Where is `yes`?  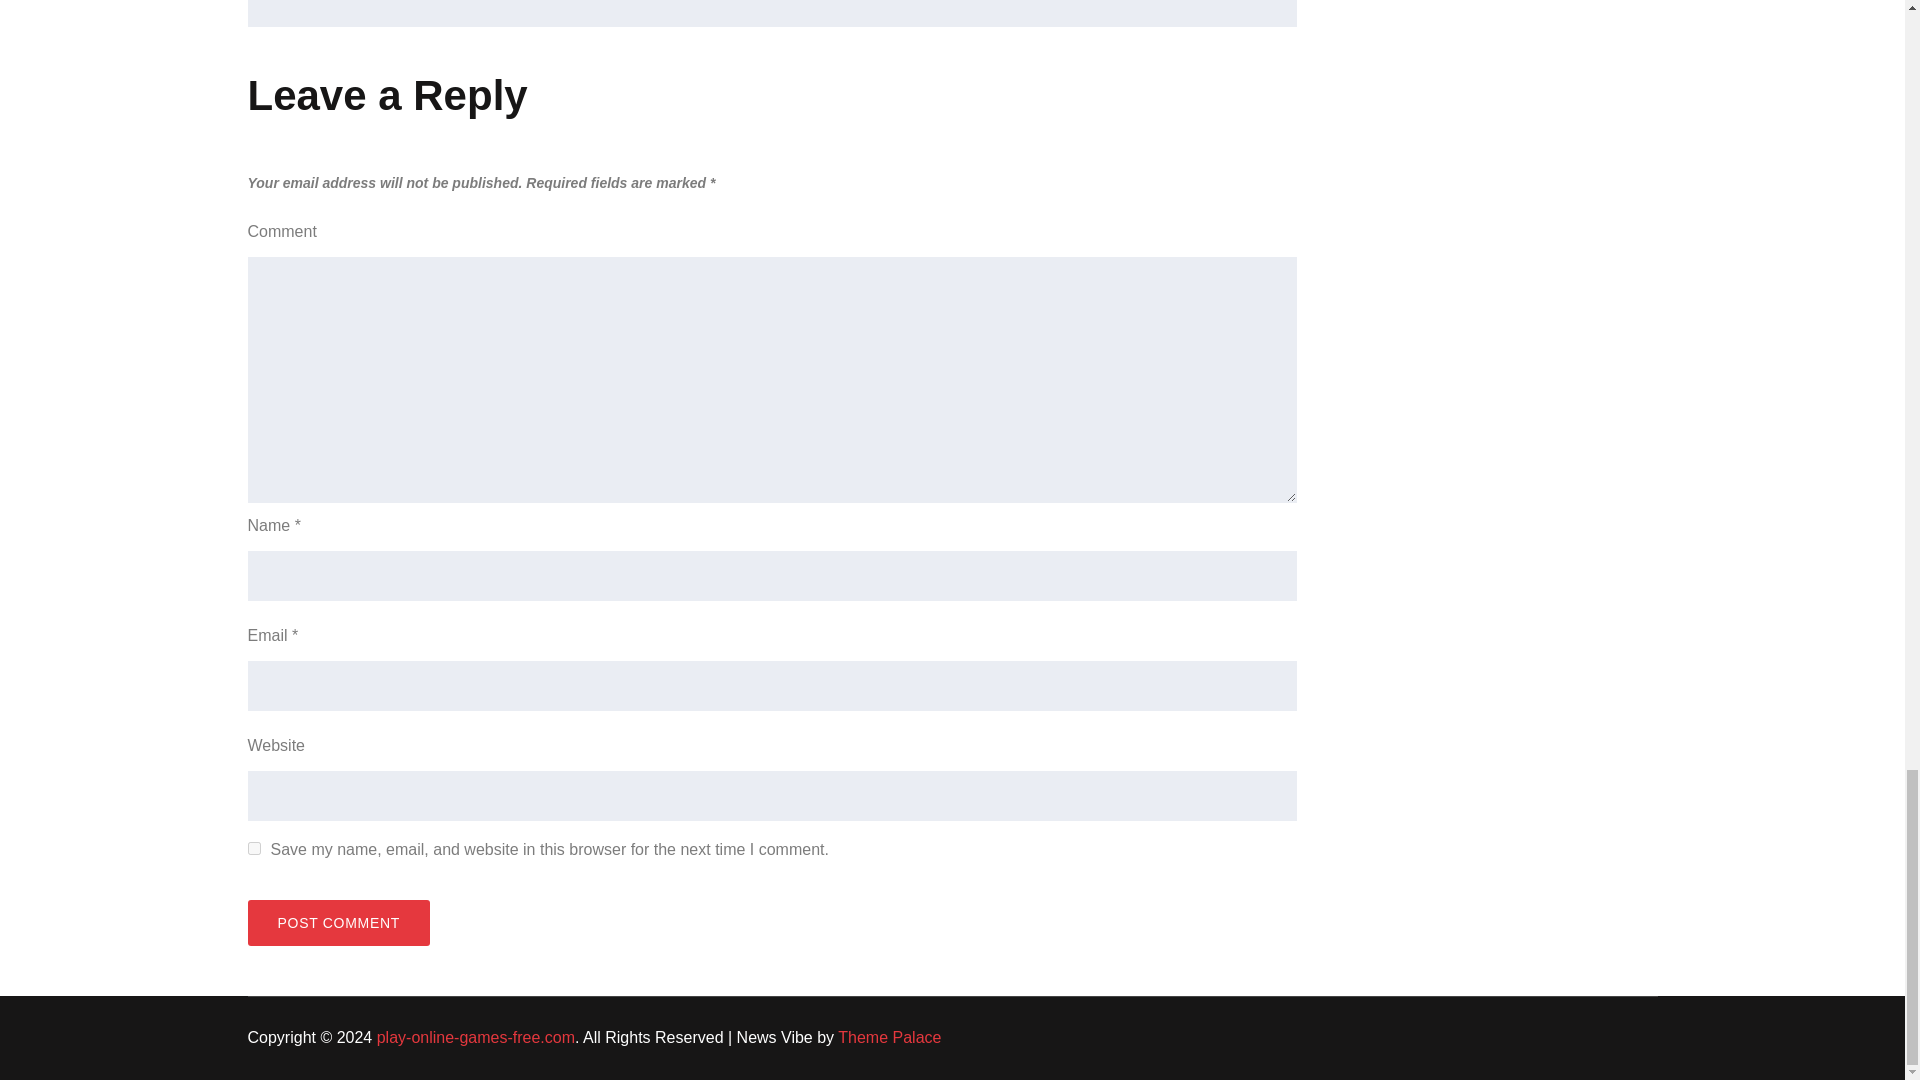
yes is located at coordinates (254, 848).